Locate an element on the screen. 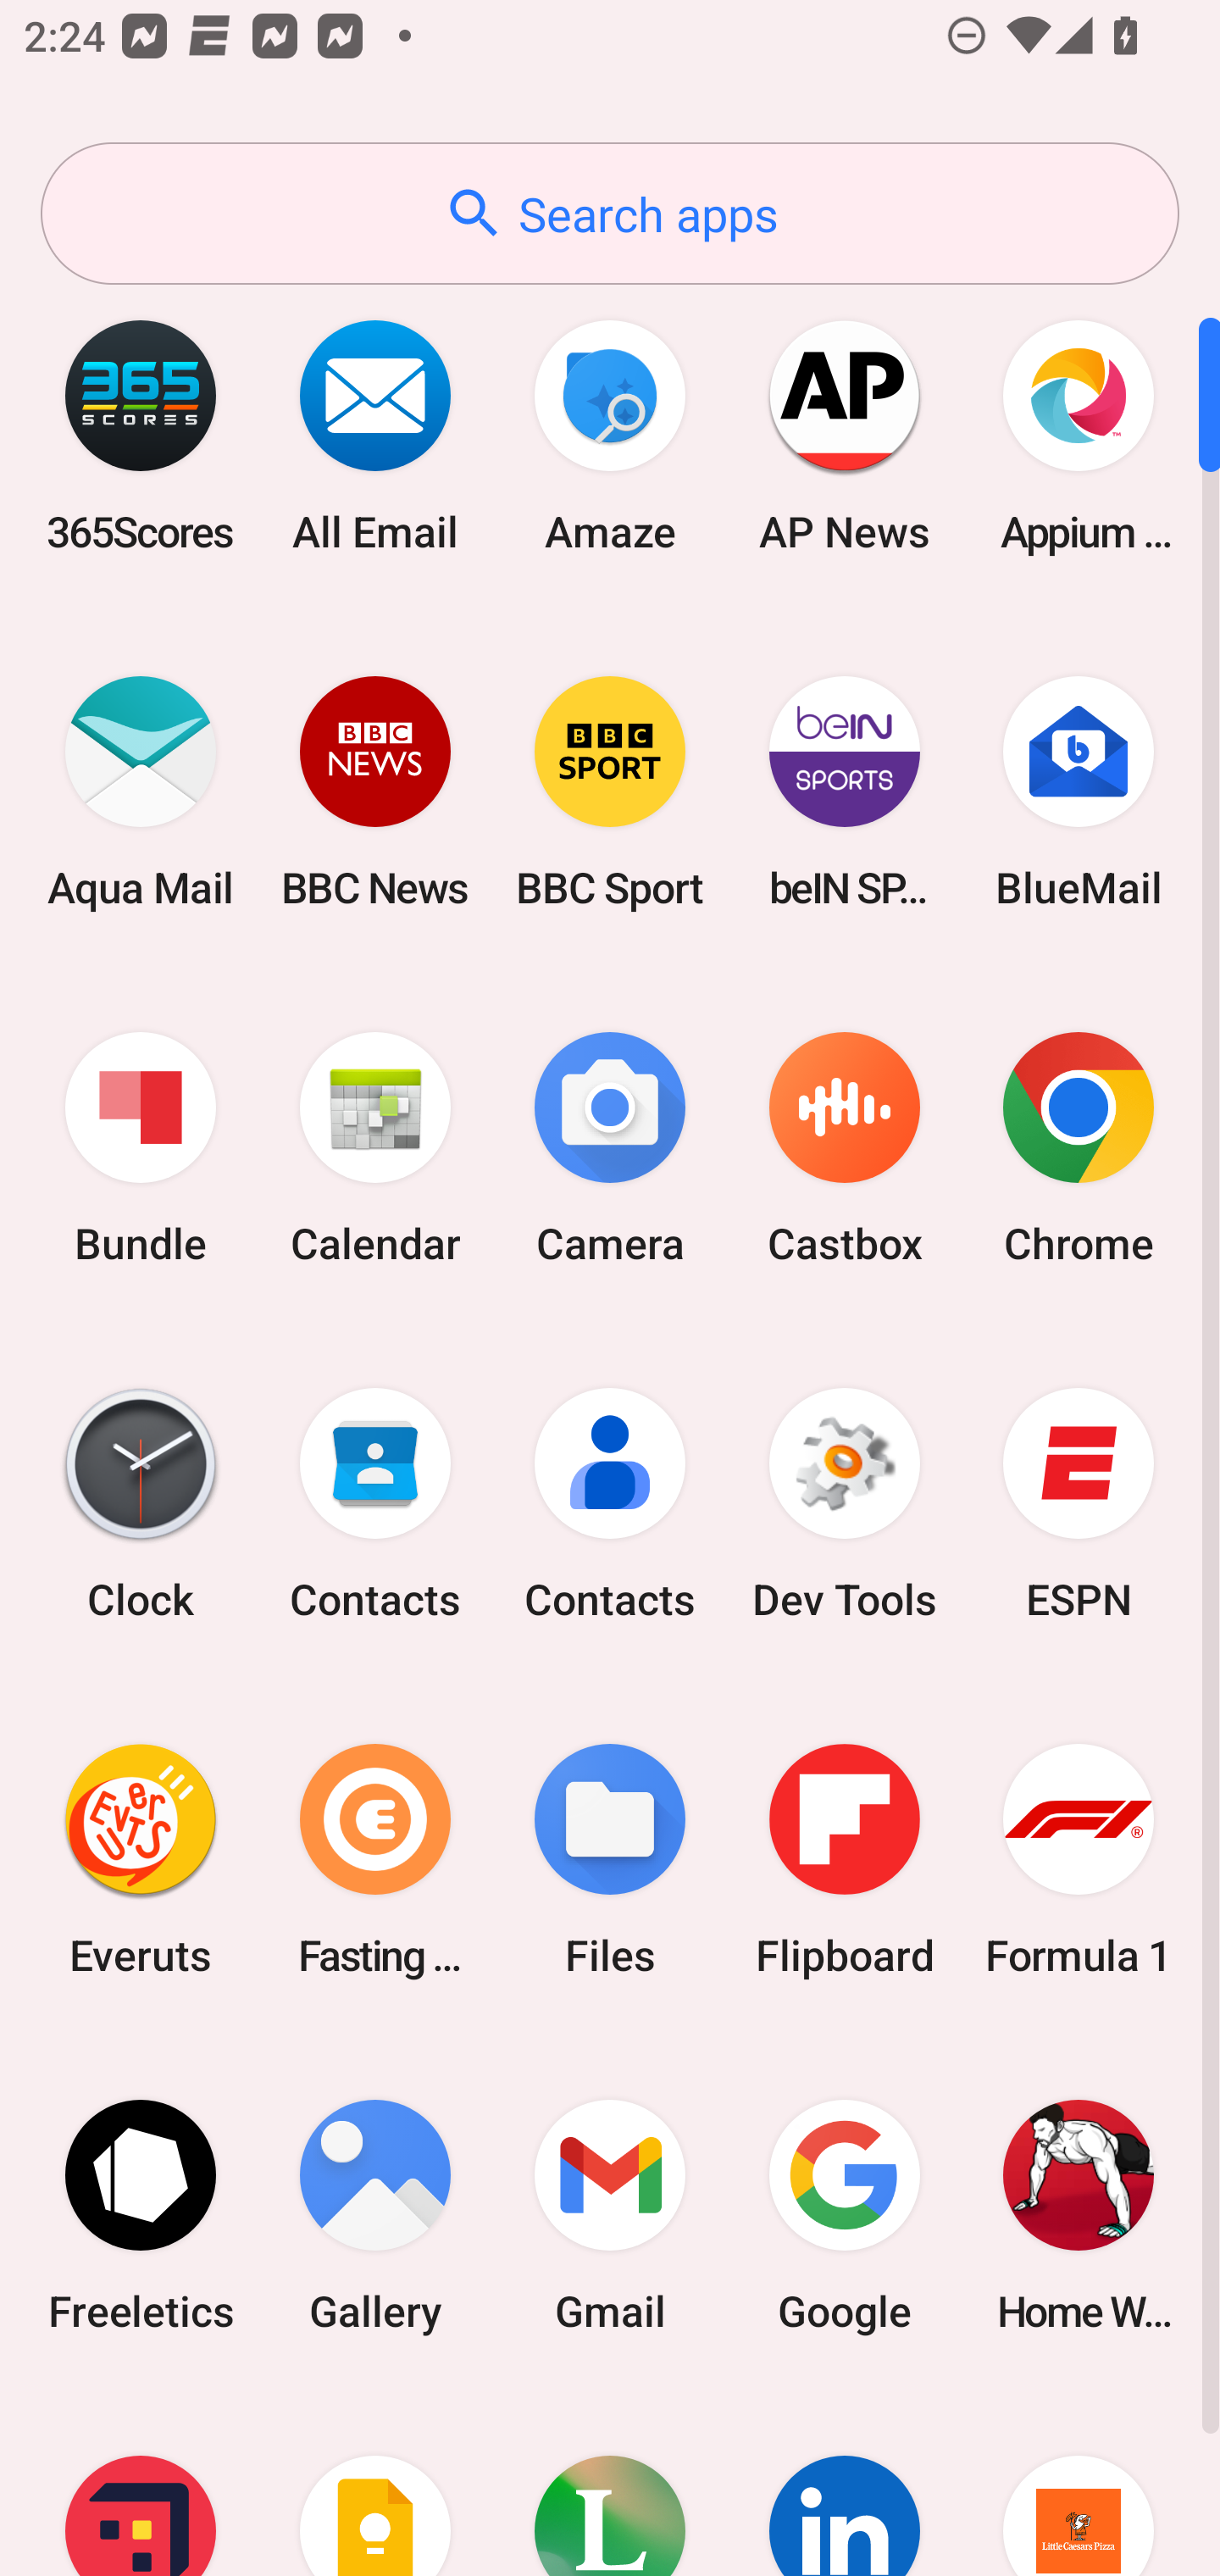  Everuts is located at coordinates (141, 1859).